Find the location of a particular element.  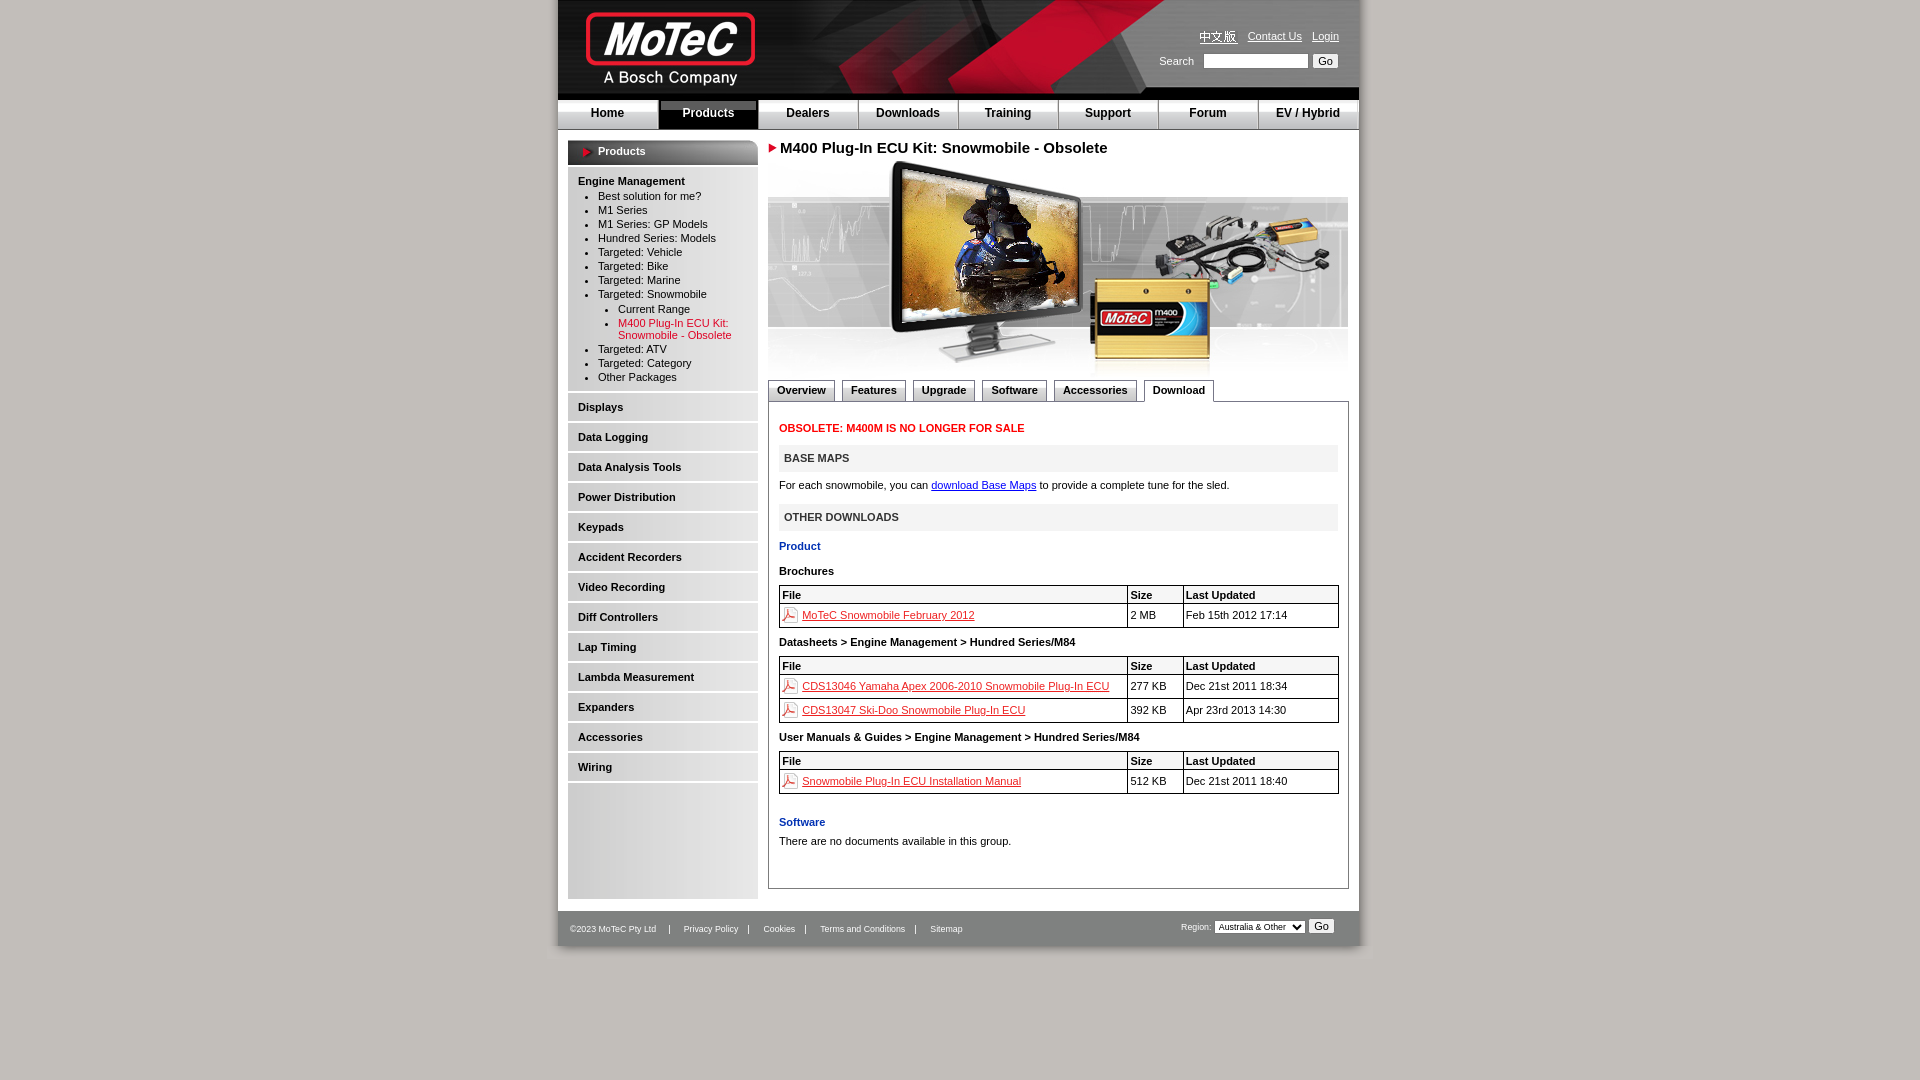

Cookies is located at coordinates (766, 929).